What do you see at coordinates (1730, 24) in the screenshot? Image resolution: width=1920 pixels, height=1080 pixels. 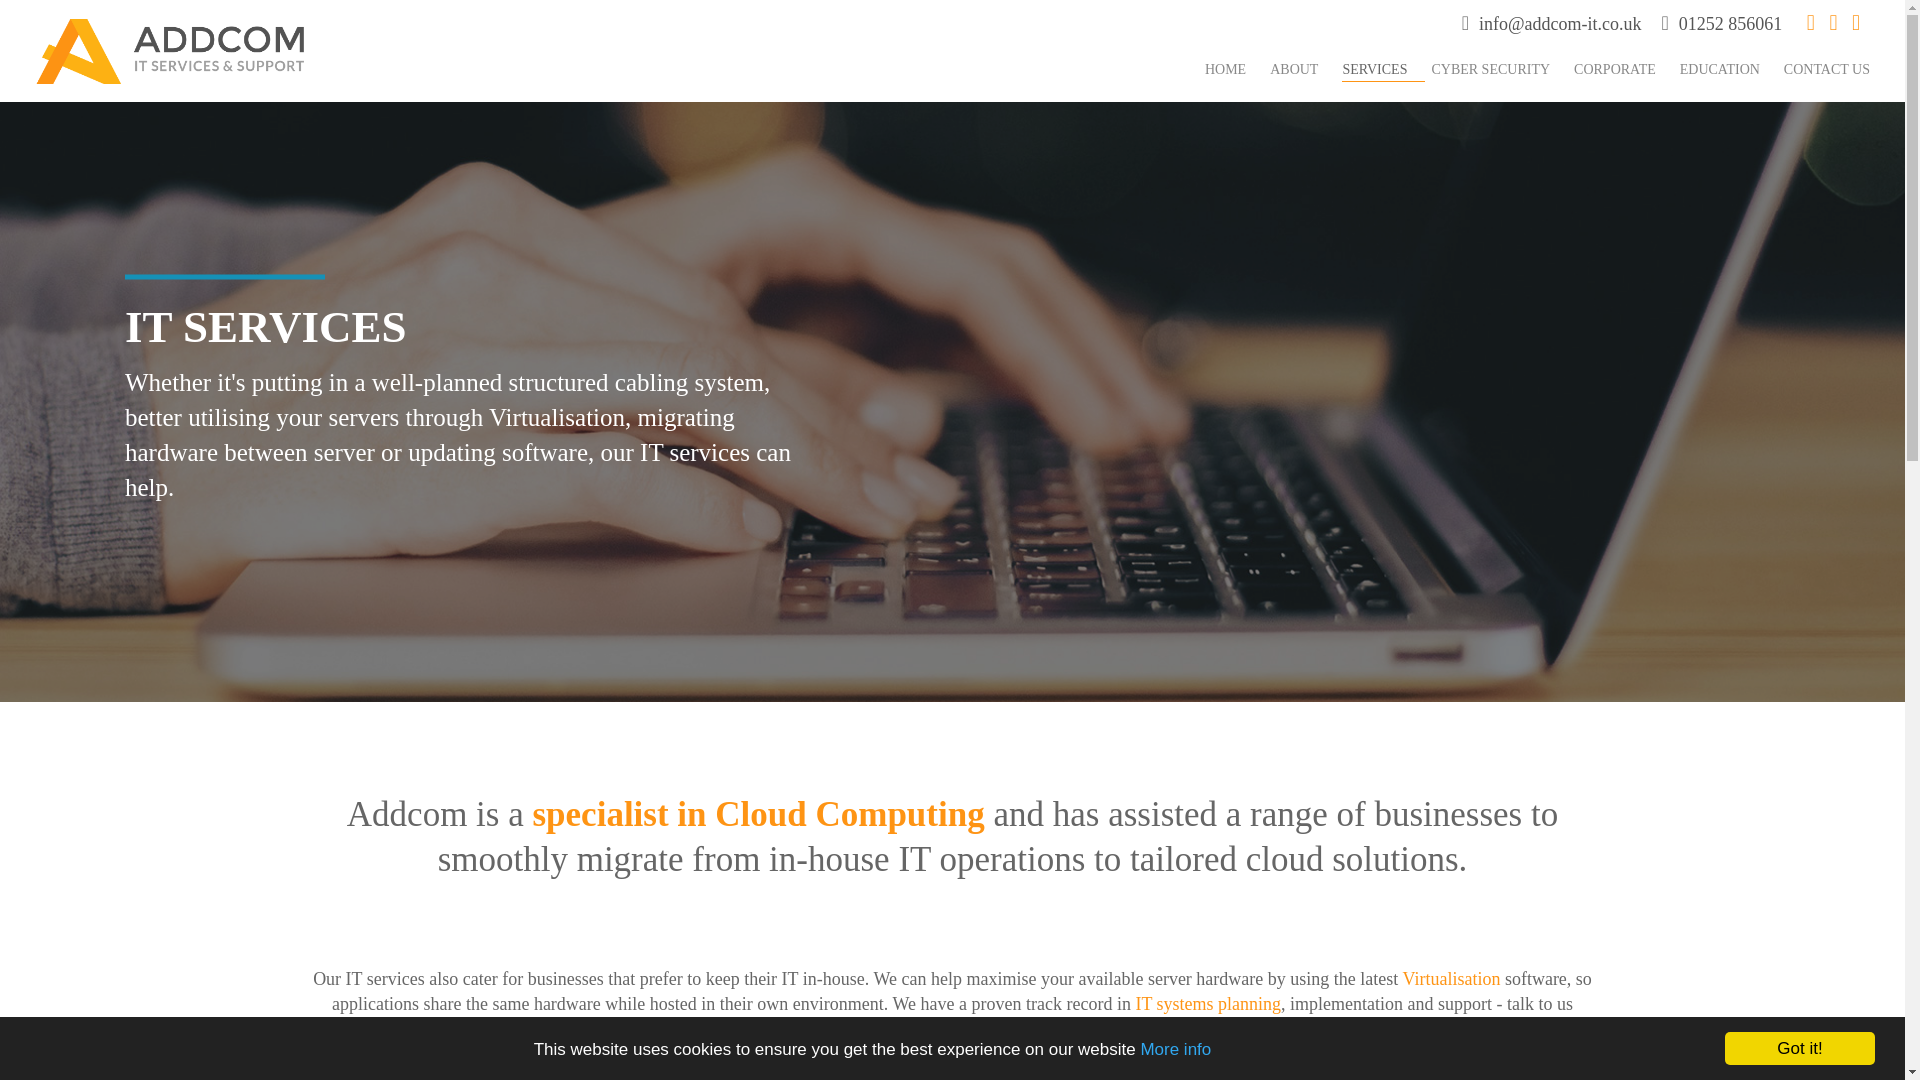 I see `01252 856061` at bounding box center [1730, 24].